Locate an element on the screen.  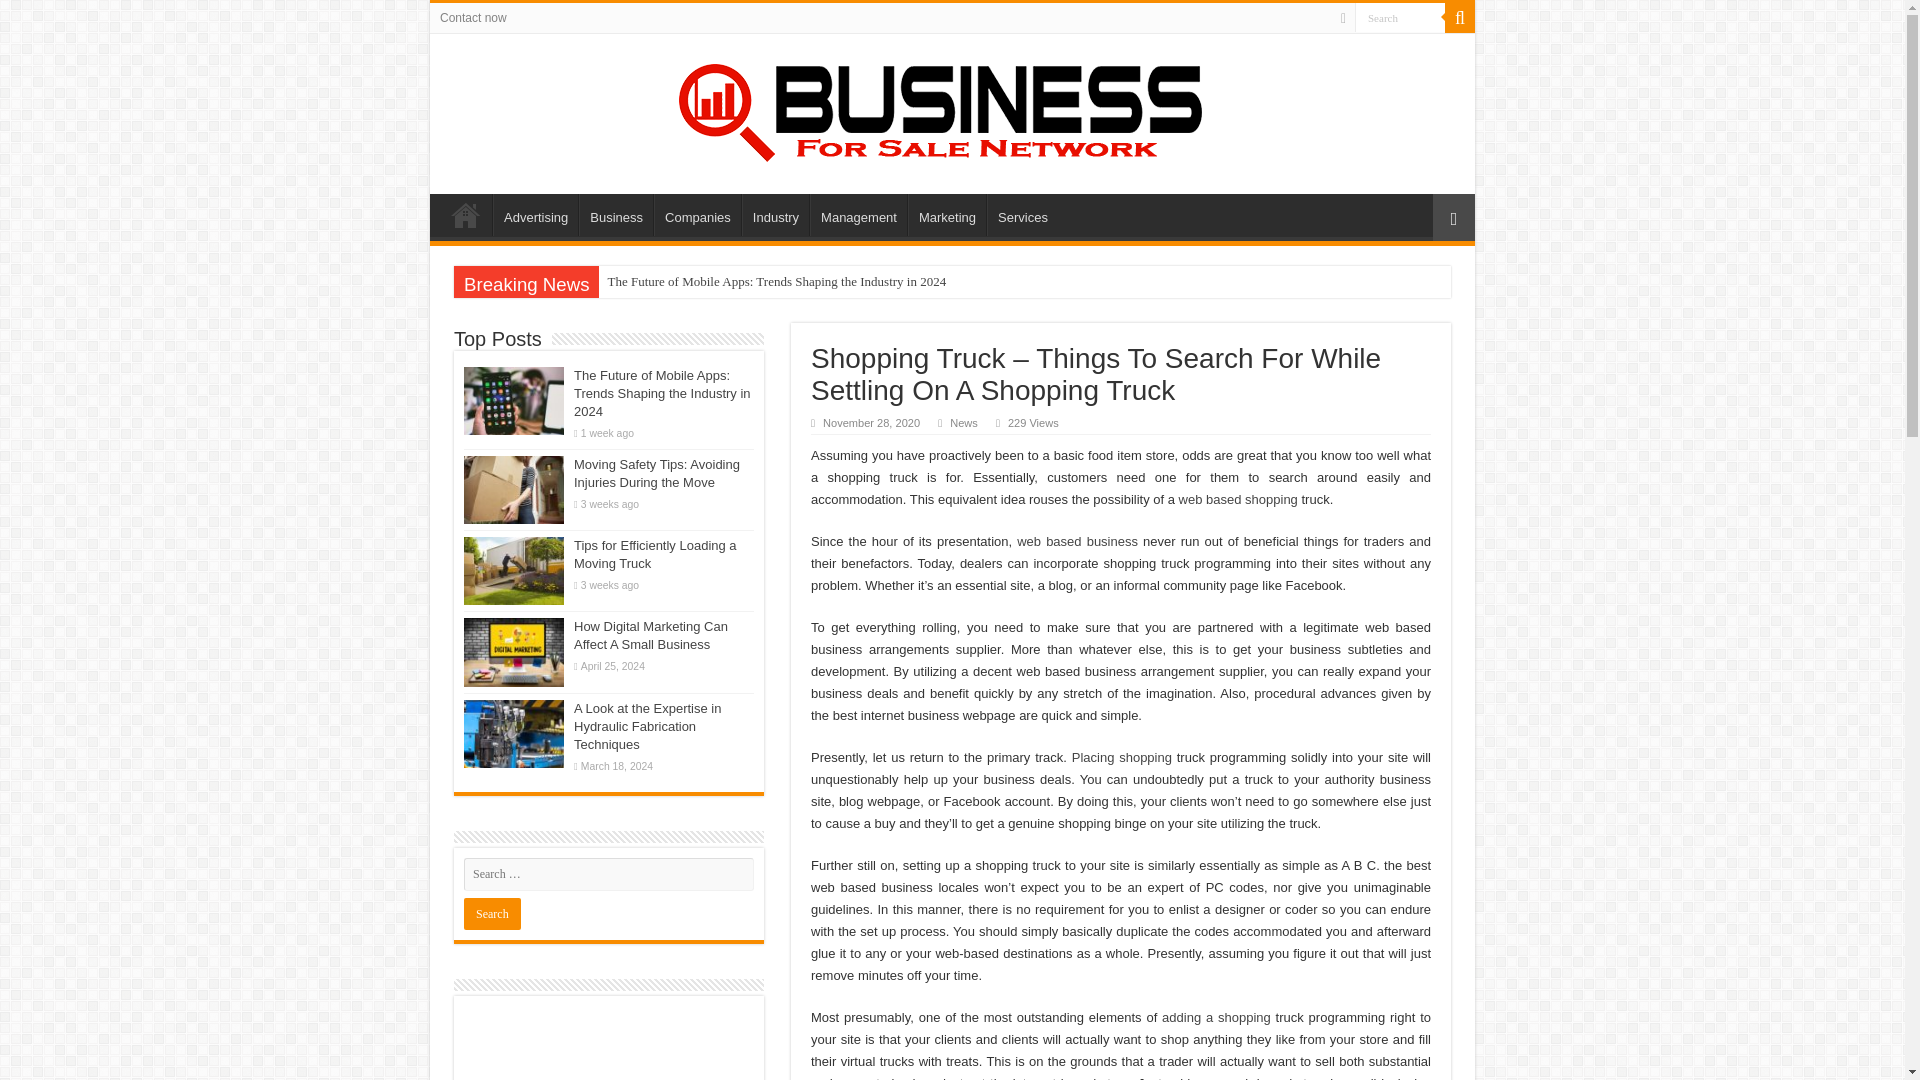
Search is located at coordinates (1460, 18).